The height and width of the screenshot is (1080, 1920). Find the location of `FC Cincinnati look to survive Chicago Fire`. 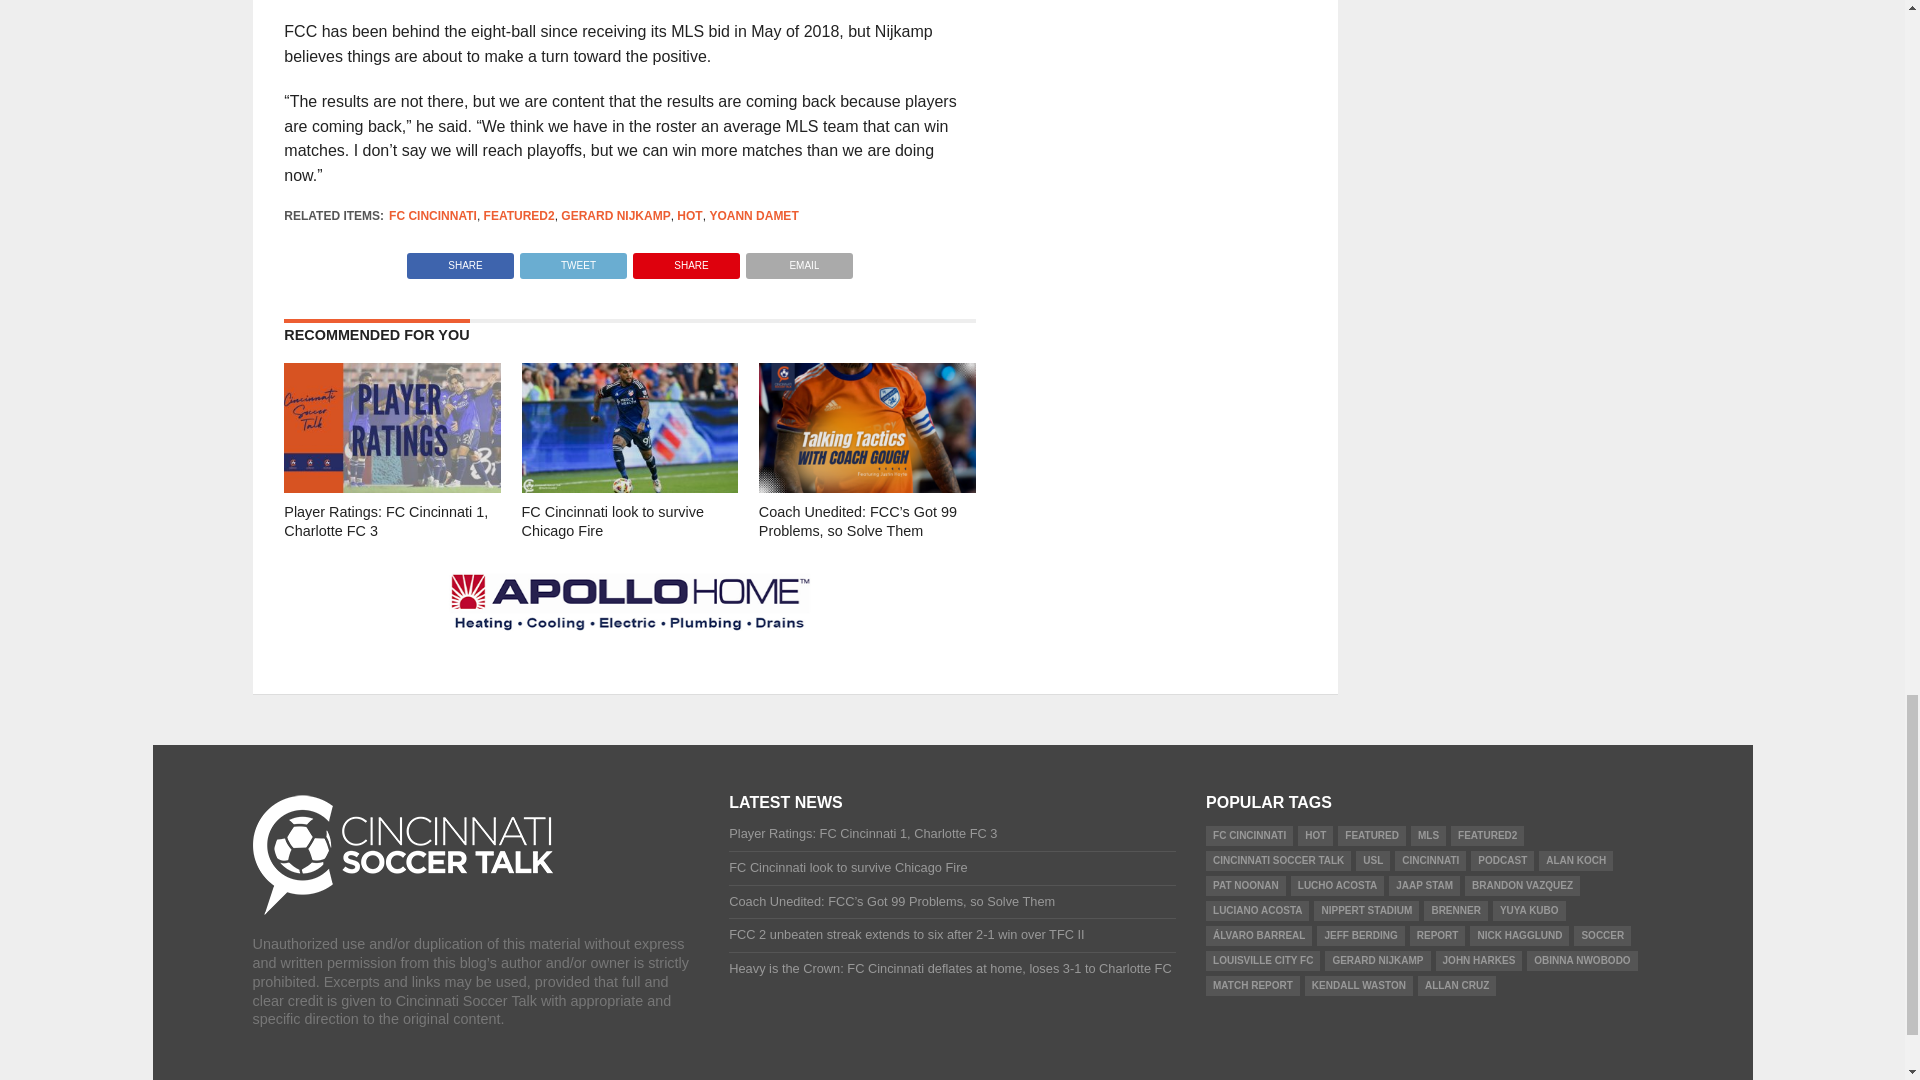

FC Cincinnati look to survive Chicago Fire is located at coordinates (630, 487).